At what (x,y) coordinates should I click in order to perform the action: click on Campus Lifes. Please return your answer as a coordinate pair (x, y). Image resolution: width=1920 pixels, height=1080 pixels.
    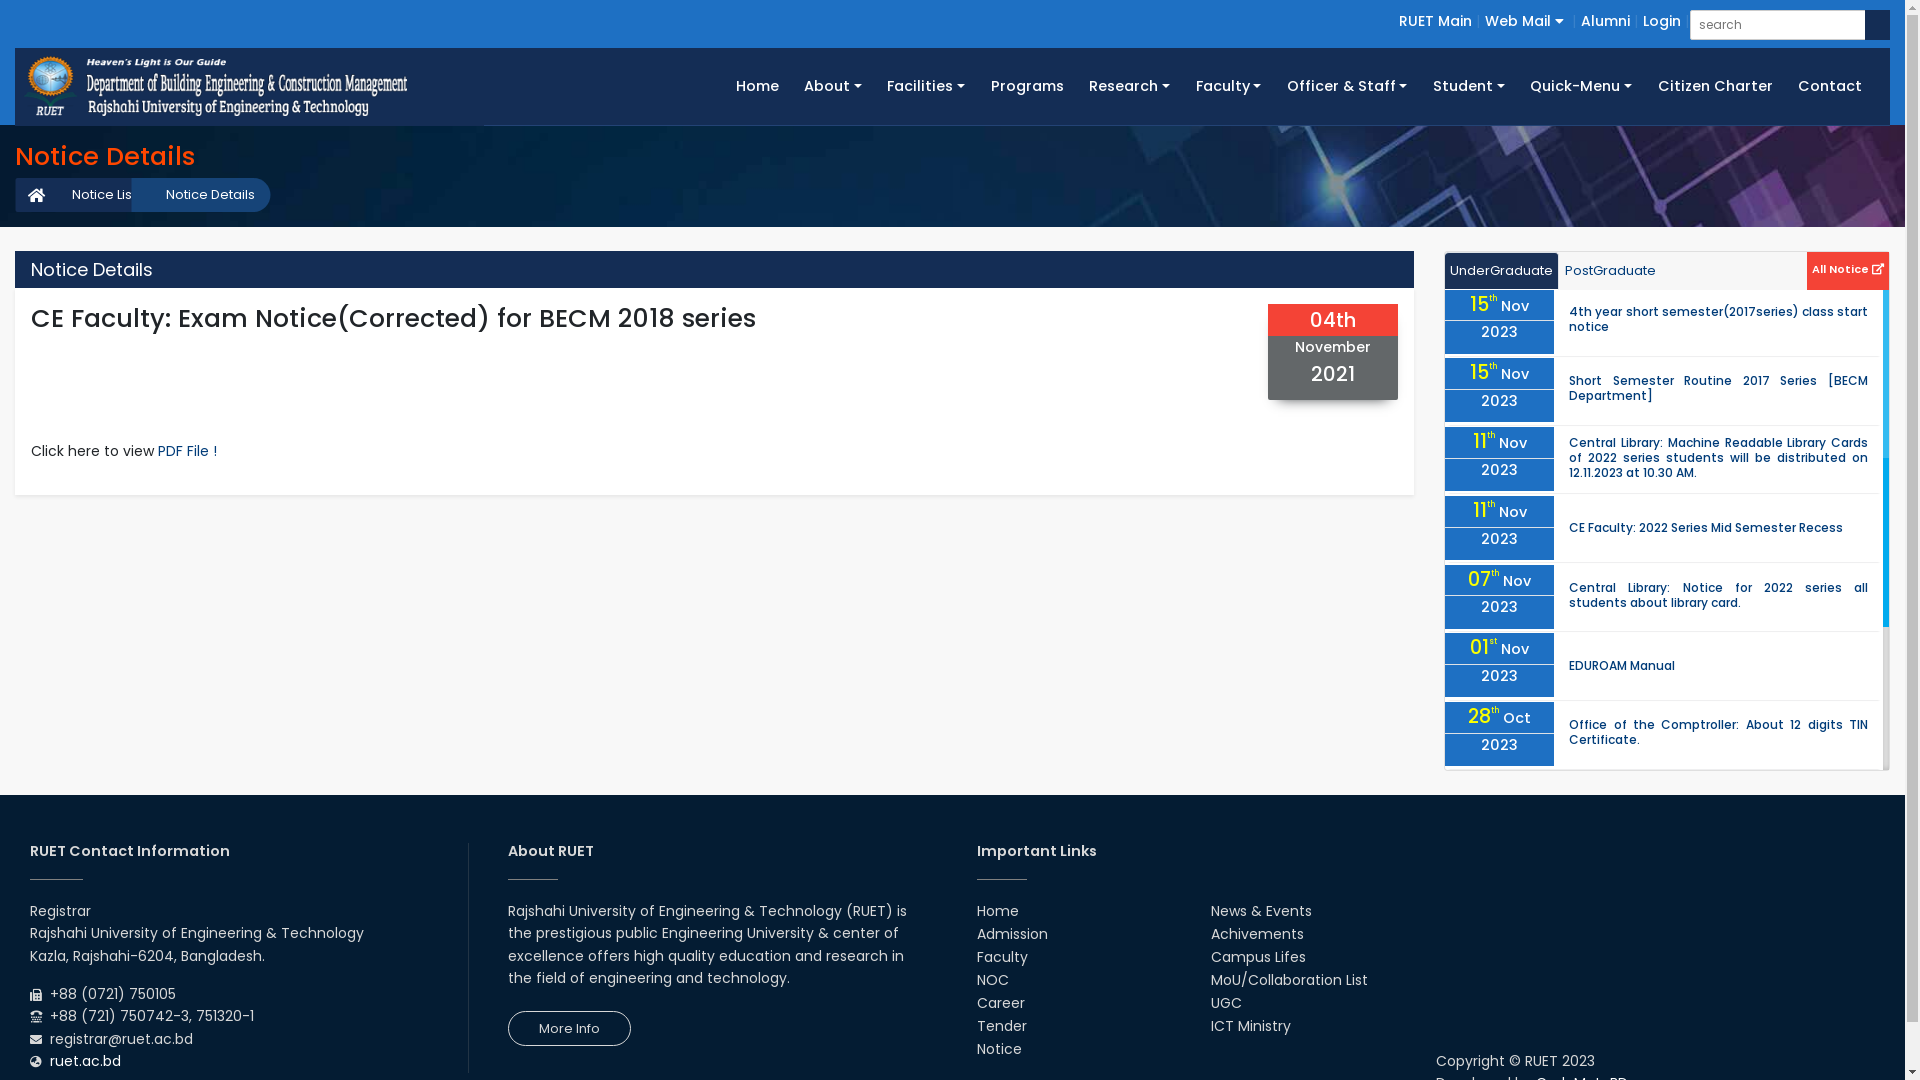
    Looking at the image, I should click on (1258, 957).